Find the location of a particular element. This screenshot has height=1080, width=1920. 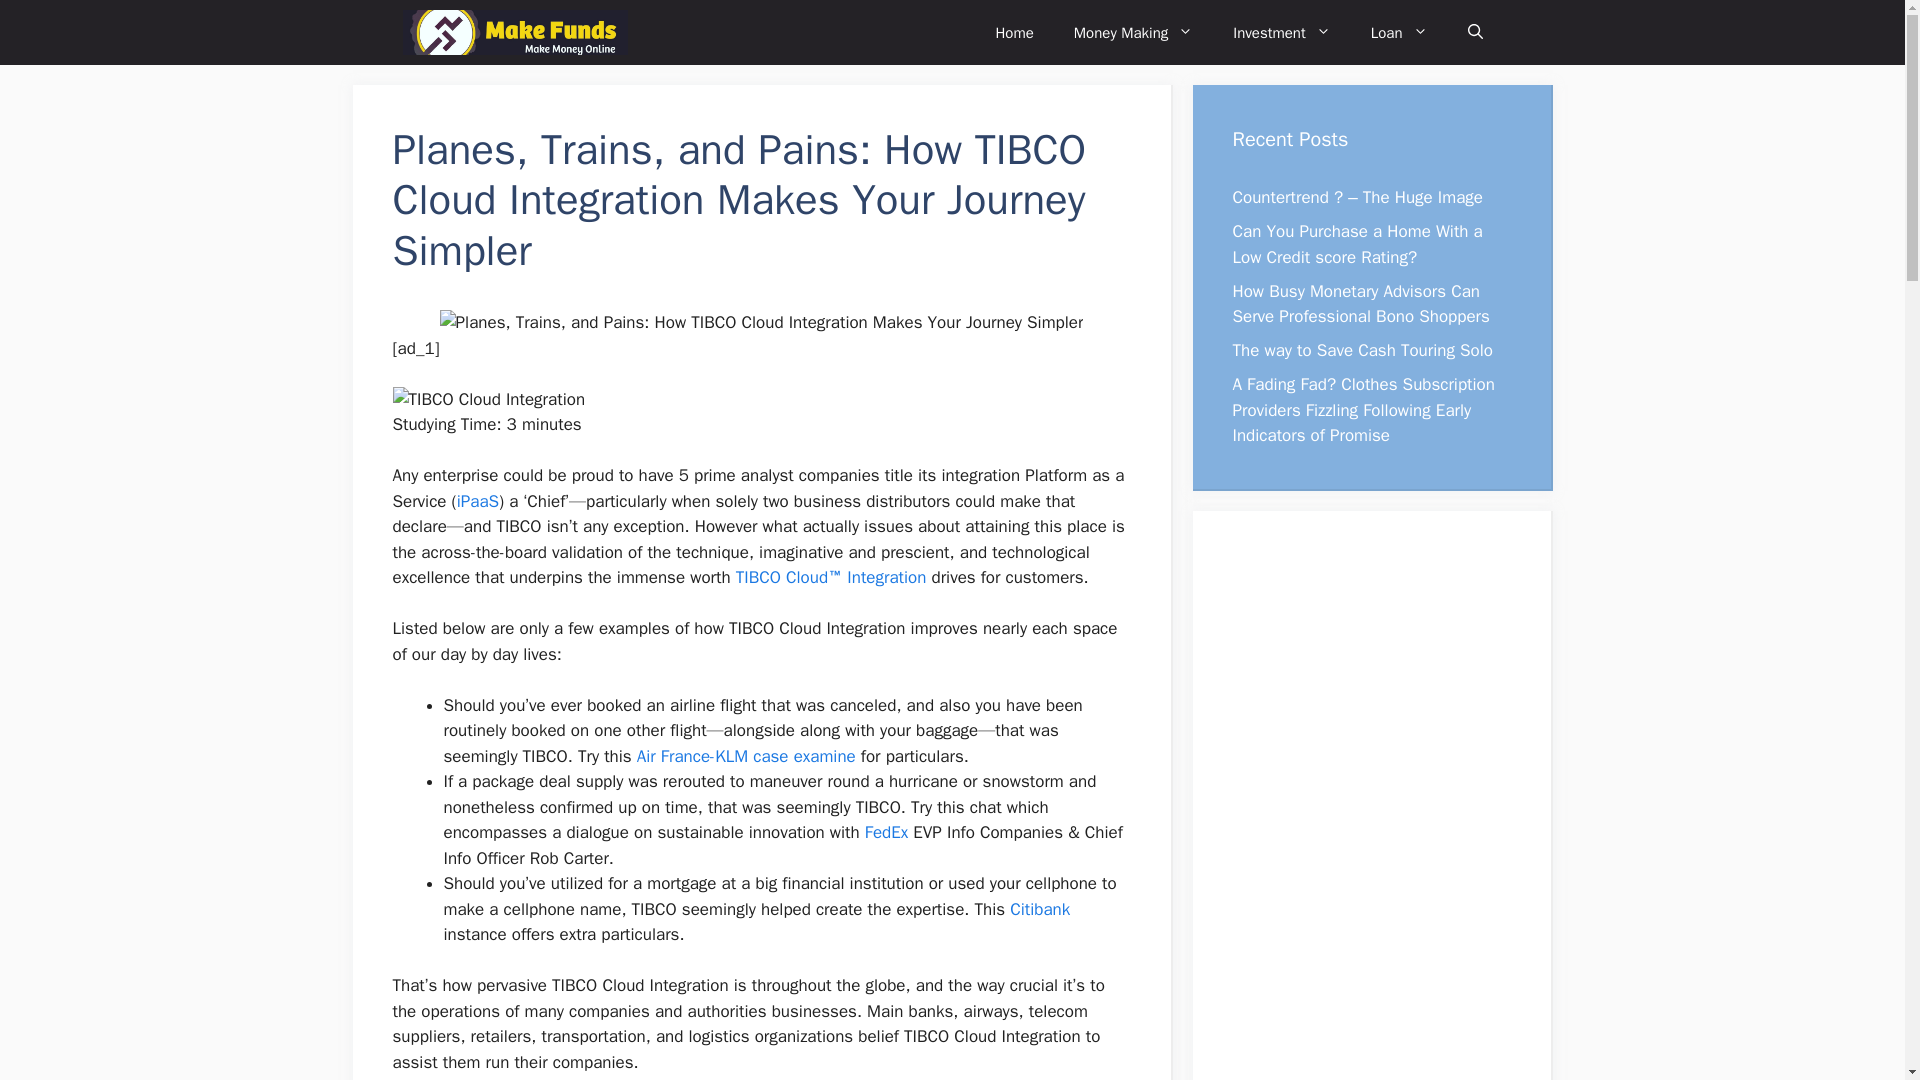

Loan is located at coordinates (1399, 32).